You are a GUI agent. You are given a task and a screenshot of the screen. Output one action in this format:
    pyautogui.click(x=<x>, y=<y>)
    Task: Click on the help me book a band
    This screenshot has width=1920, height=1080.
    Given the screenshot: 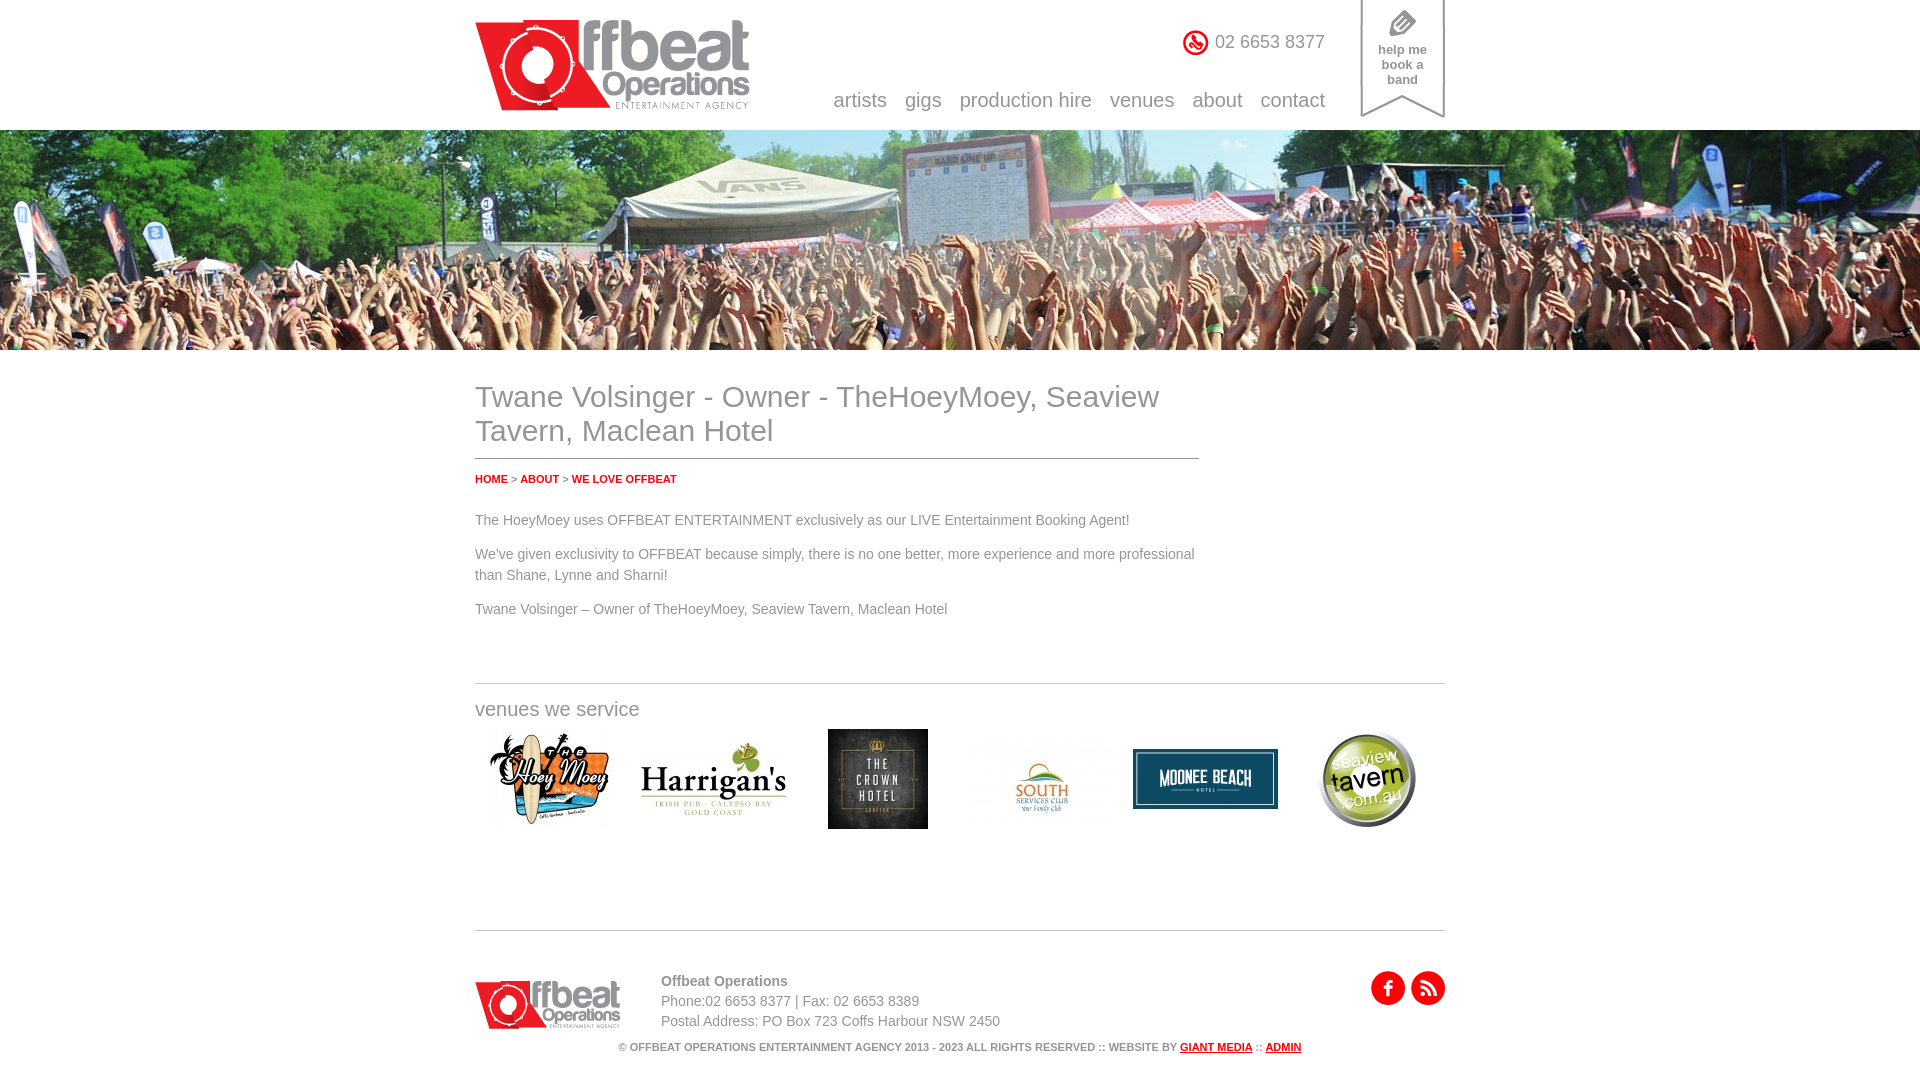 What is the action you would take?
    pyautogui.click(x=1402, y=48)
    